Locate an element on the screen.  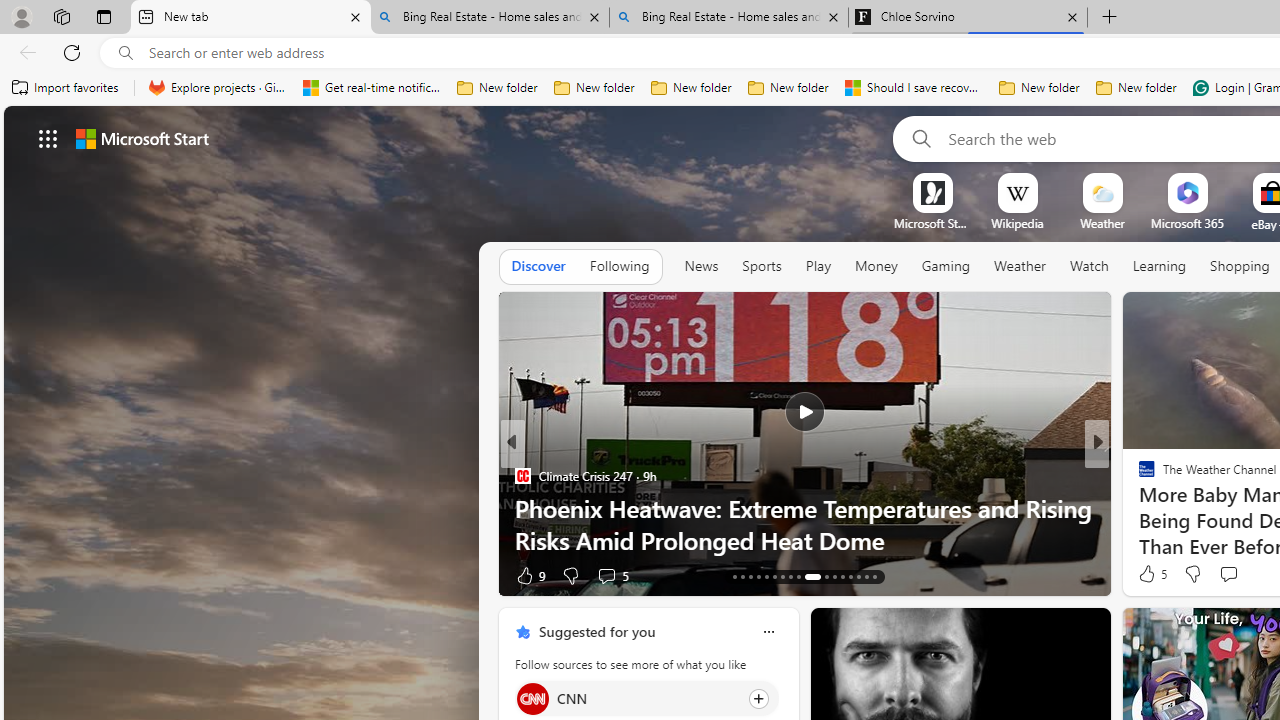
AutomationID: tab-25 is located at coordinates (842, 576).